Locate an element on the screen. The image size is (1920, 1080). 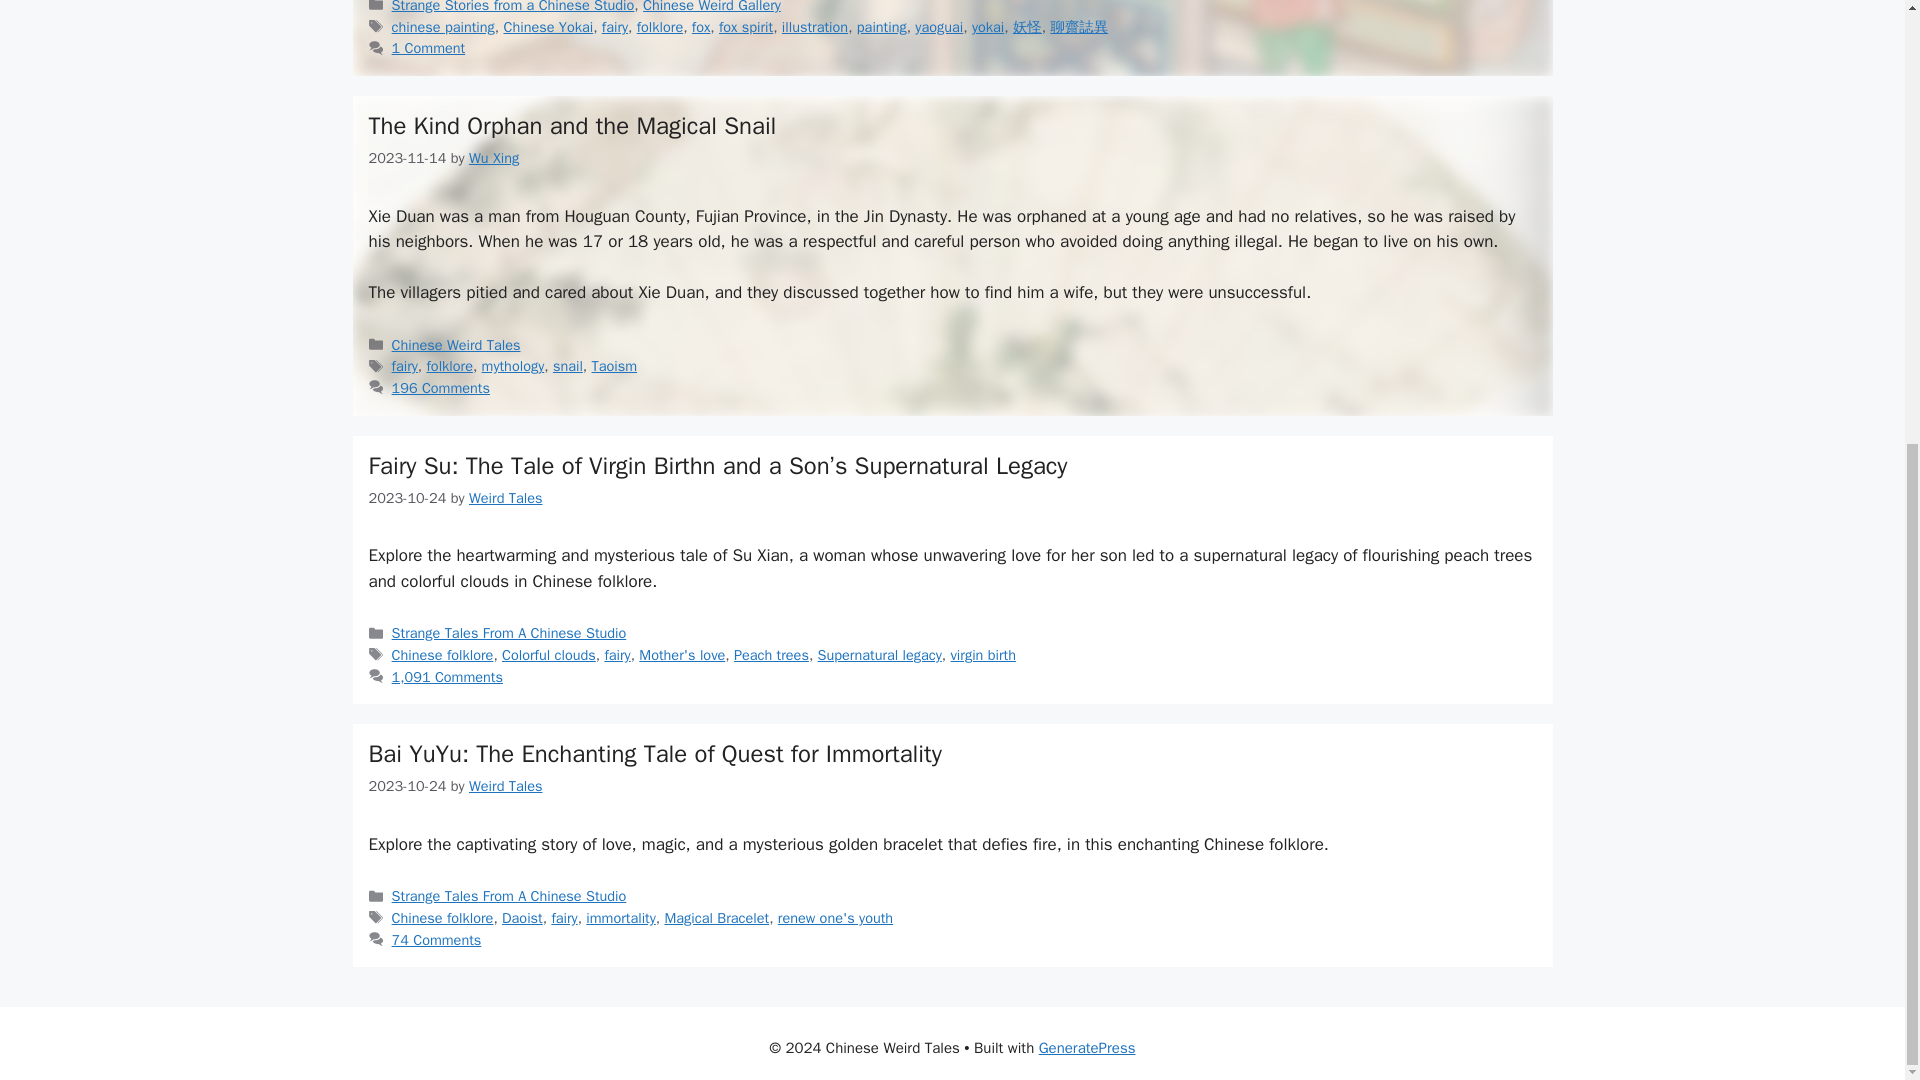
illustration is located at coordinates (814, 26).